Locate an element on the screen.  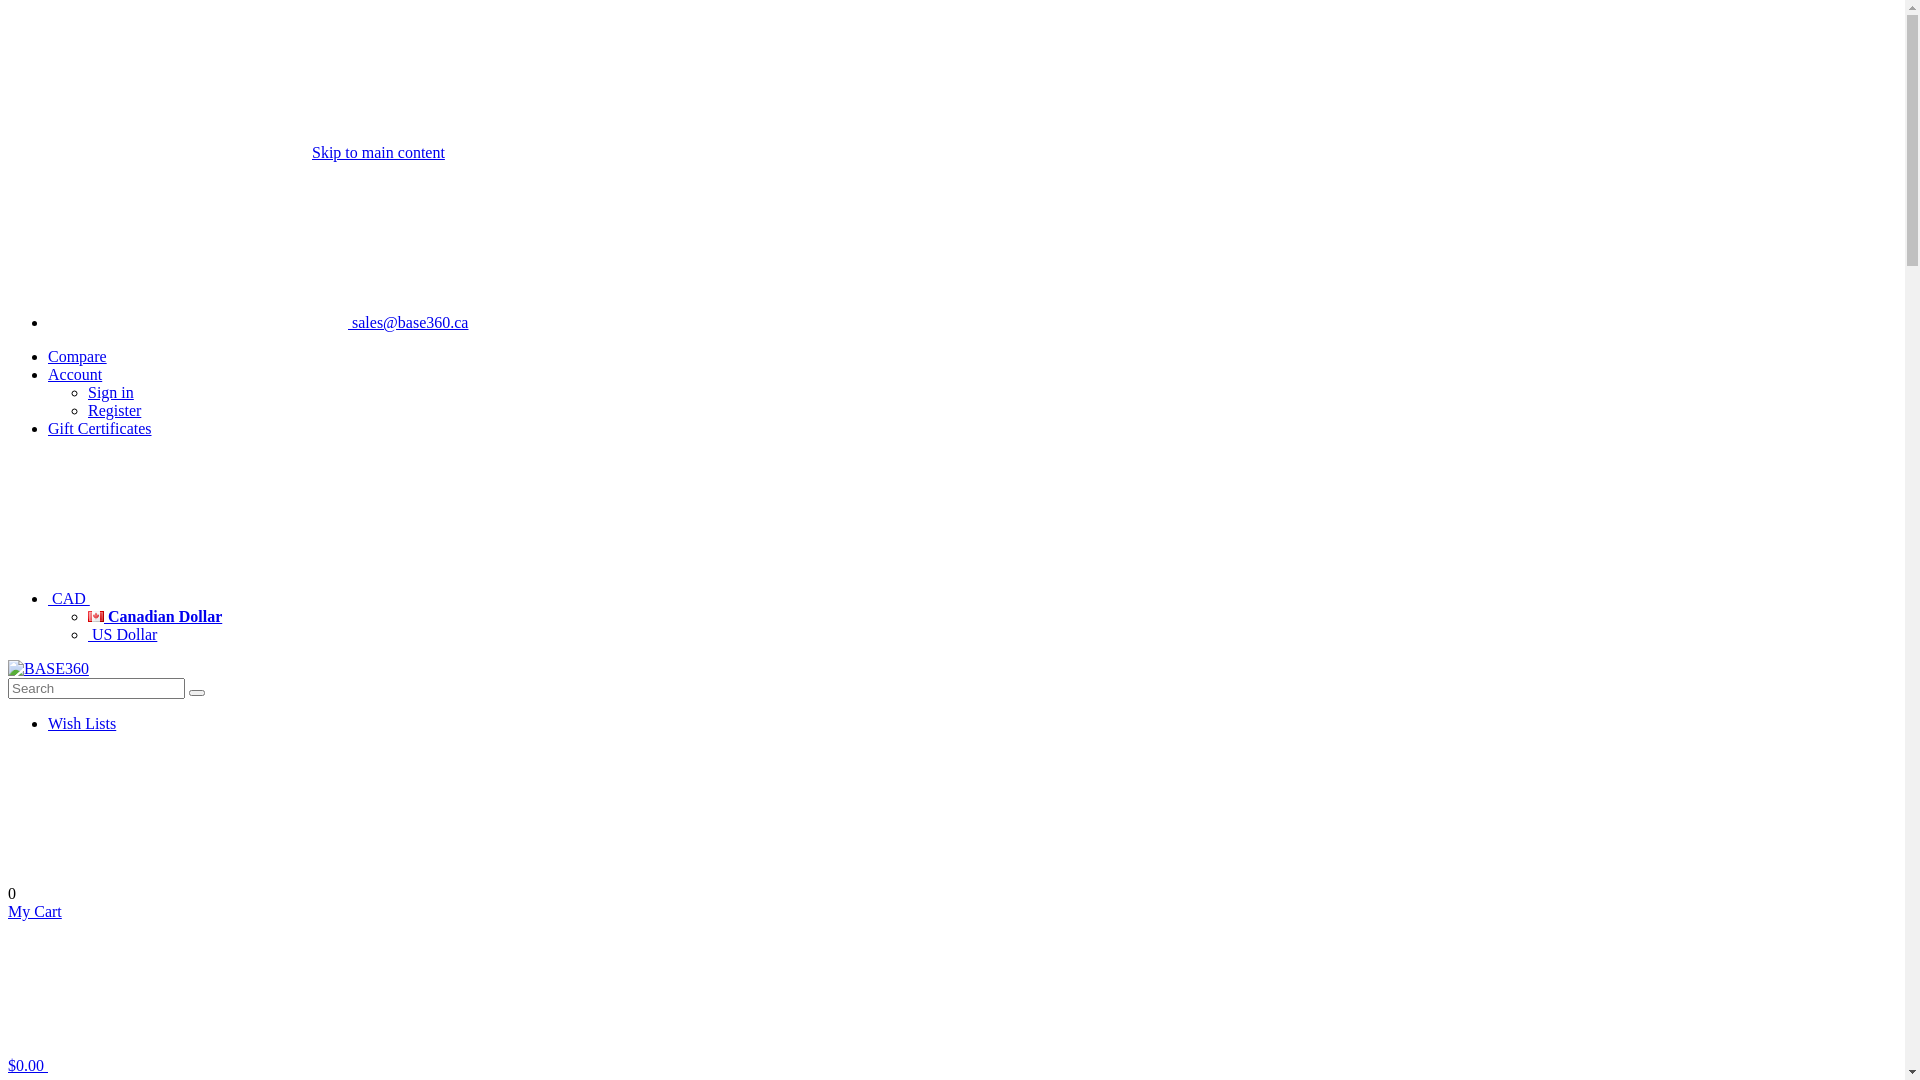
Wish Lists is located at coordinates (82, 724).